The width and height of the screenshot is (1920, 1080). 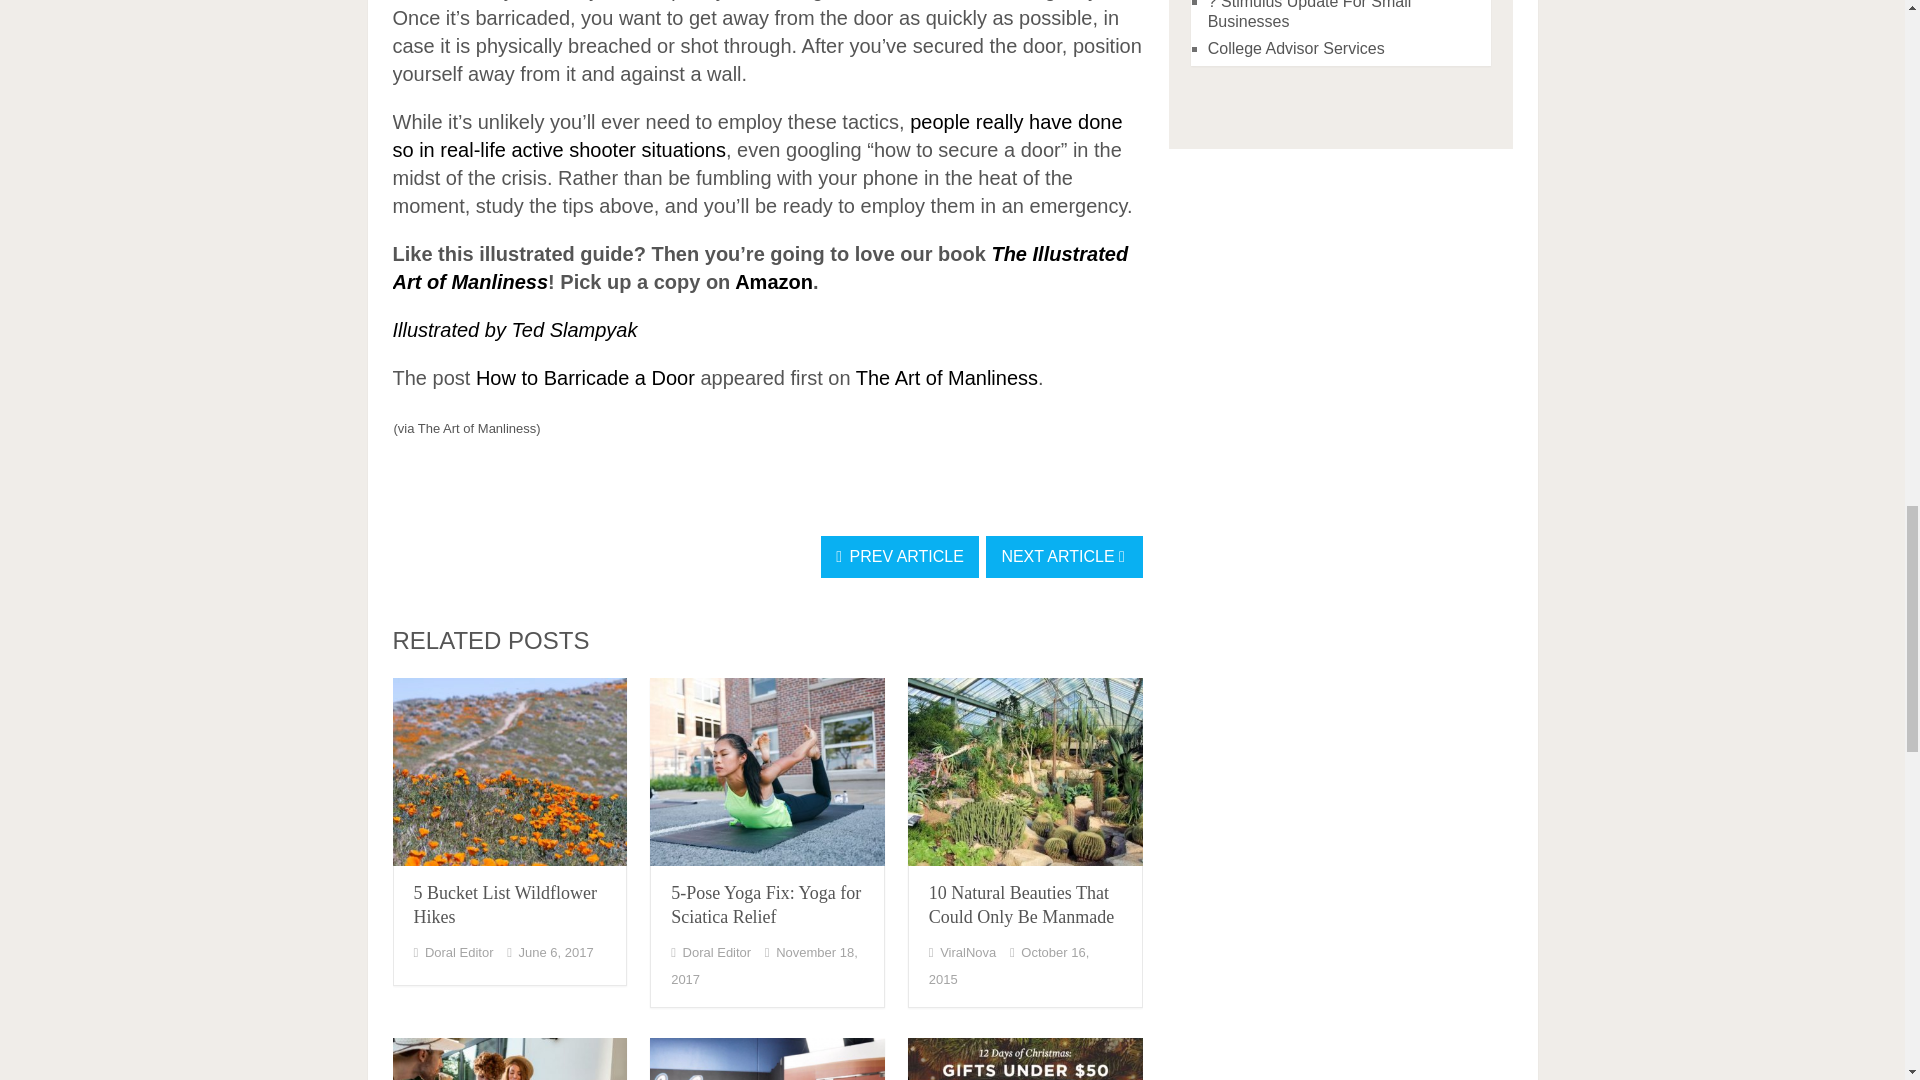 I want to click on 5 Pitfalls That Lead to Overeating and What to Do About Them, so click(x=509, y=1058).